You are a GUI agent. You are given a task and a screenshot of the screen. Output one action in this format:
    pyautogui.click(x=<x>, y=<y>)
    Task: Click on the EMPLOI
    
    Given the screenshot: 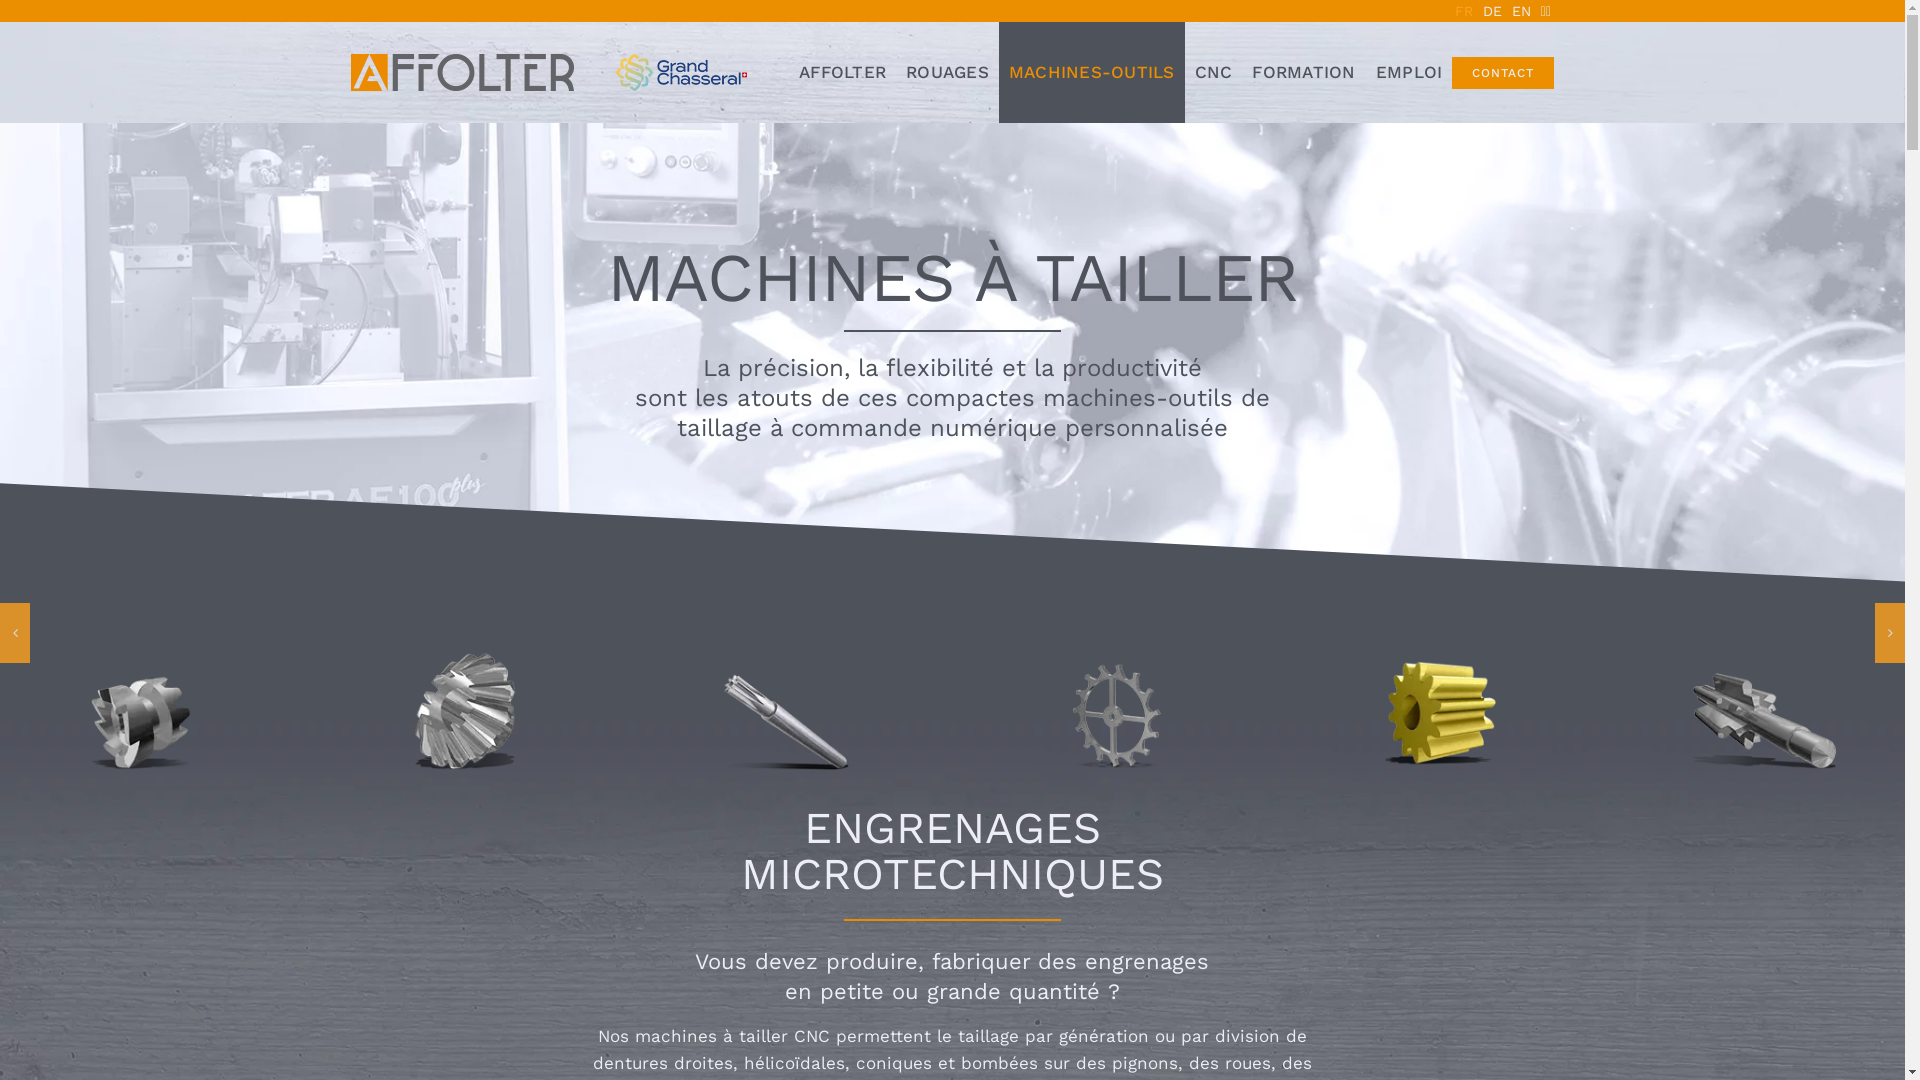 What is the action you would take?
    pyautogui.click(x=1410, y=72)
    